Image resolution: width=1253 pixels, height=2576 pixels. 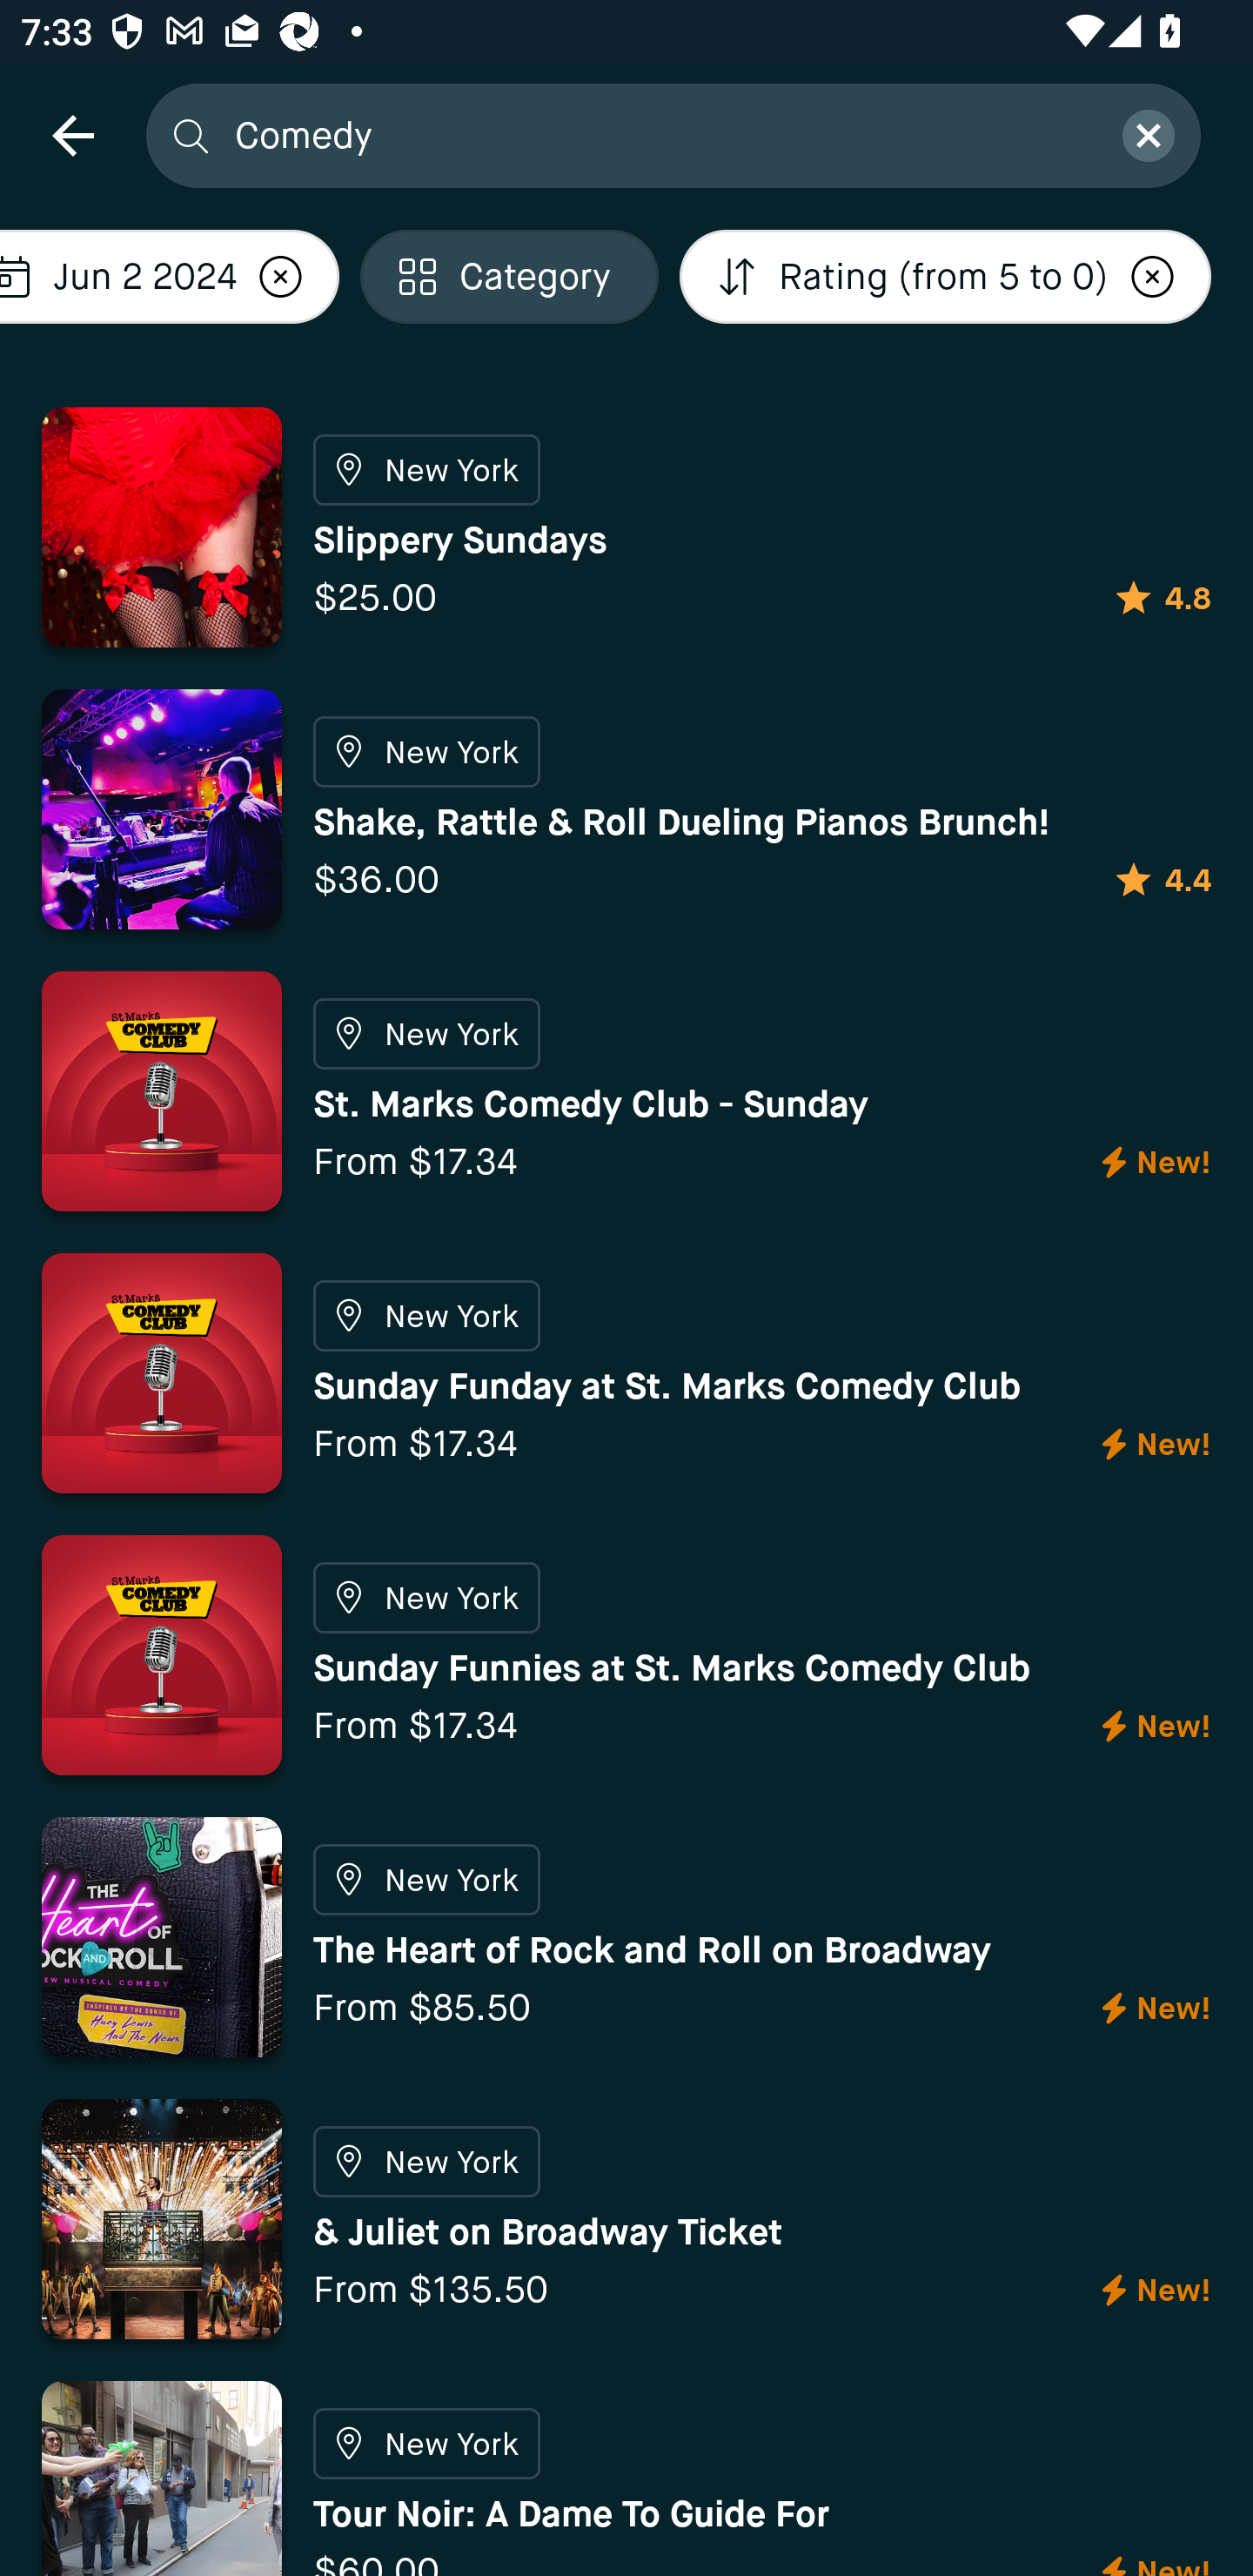 I want to click on Localized description, so click(x=280, y=277).